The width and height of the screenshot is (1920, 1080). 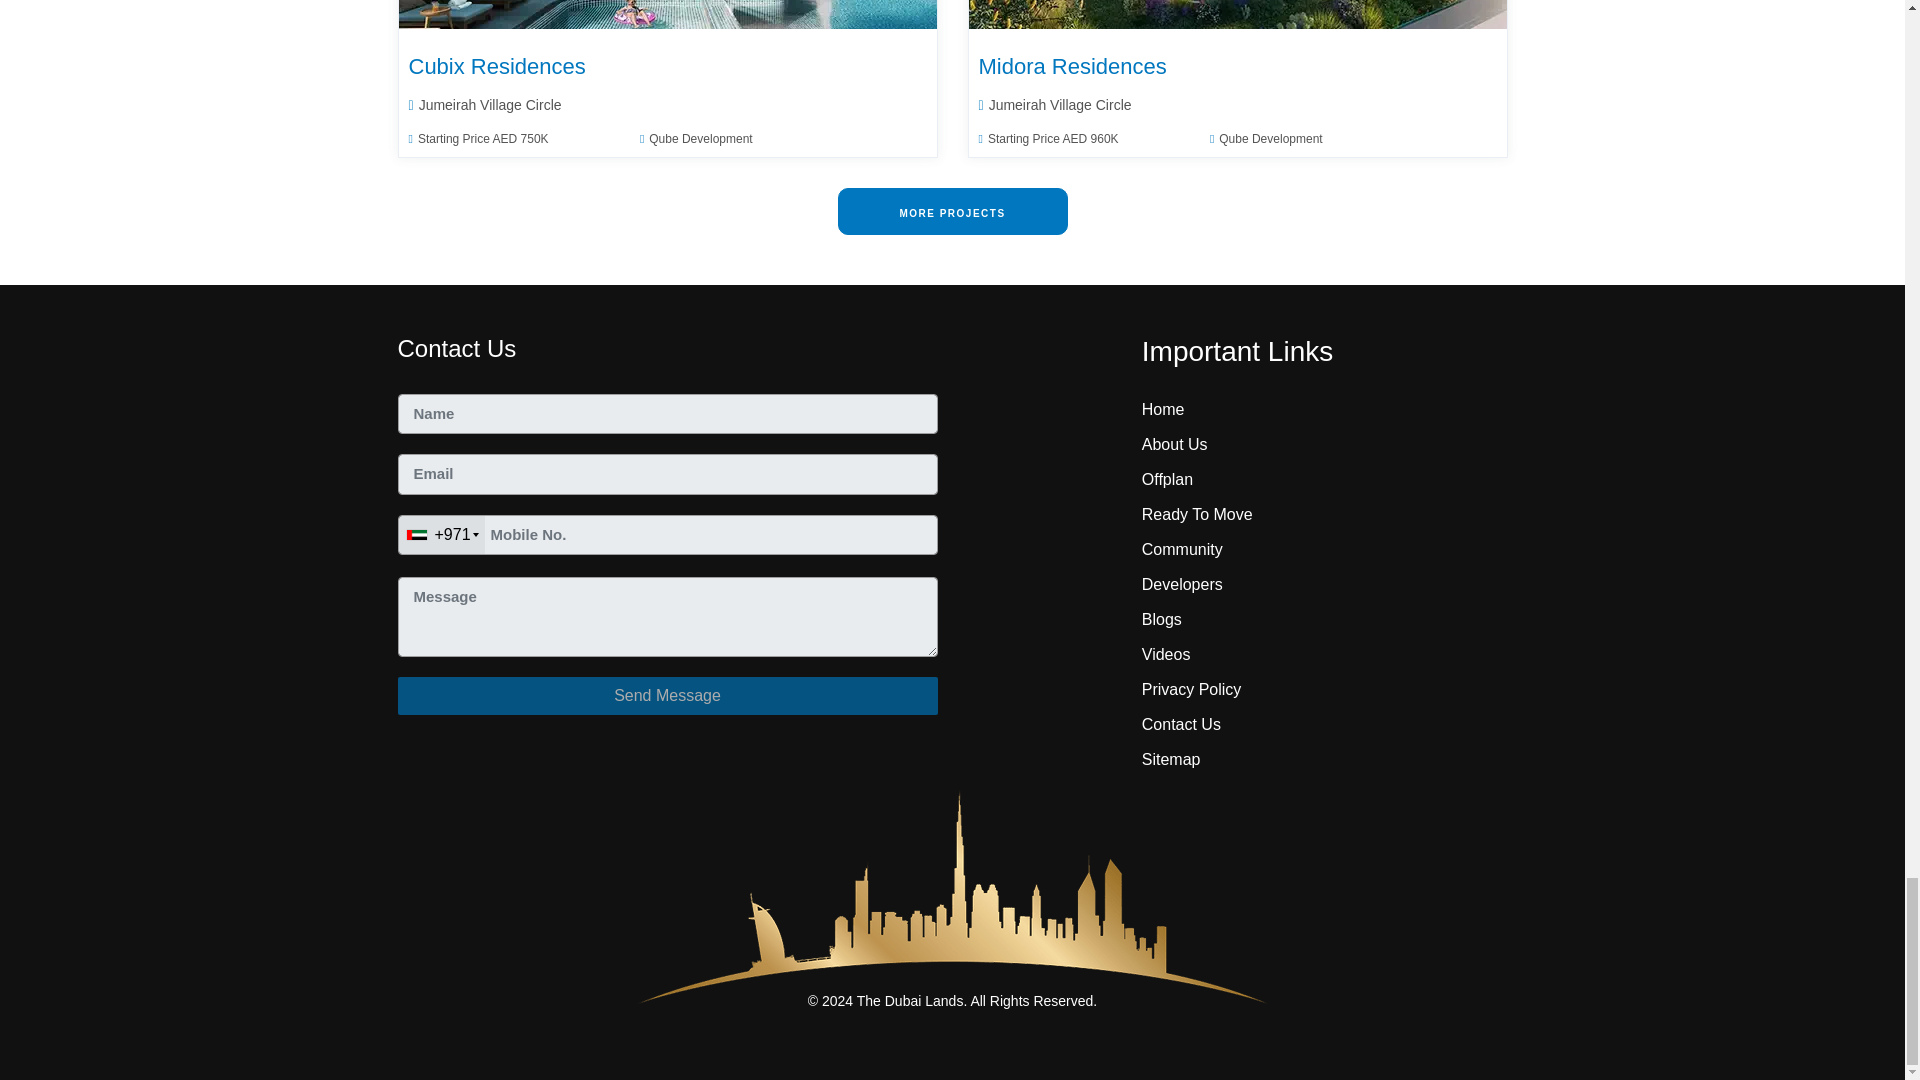 I want to click on Cubix Residences, so click(x=668, y=14).